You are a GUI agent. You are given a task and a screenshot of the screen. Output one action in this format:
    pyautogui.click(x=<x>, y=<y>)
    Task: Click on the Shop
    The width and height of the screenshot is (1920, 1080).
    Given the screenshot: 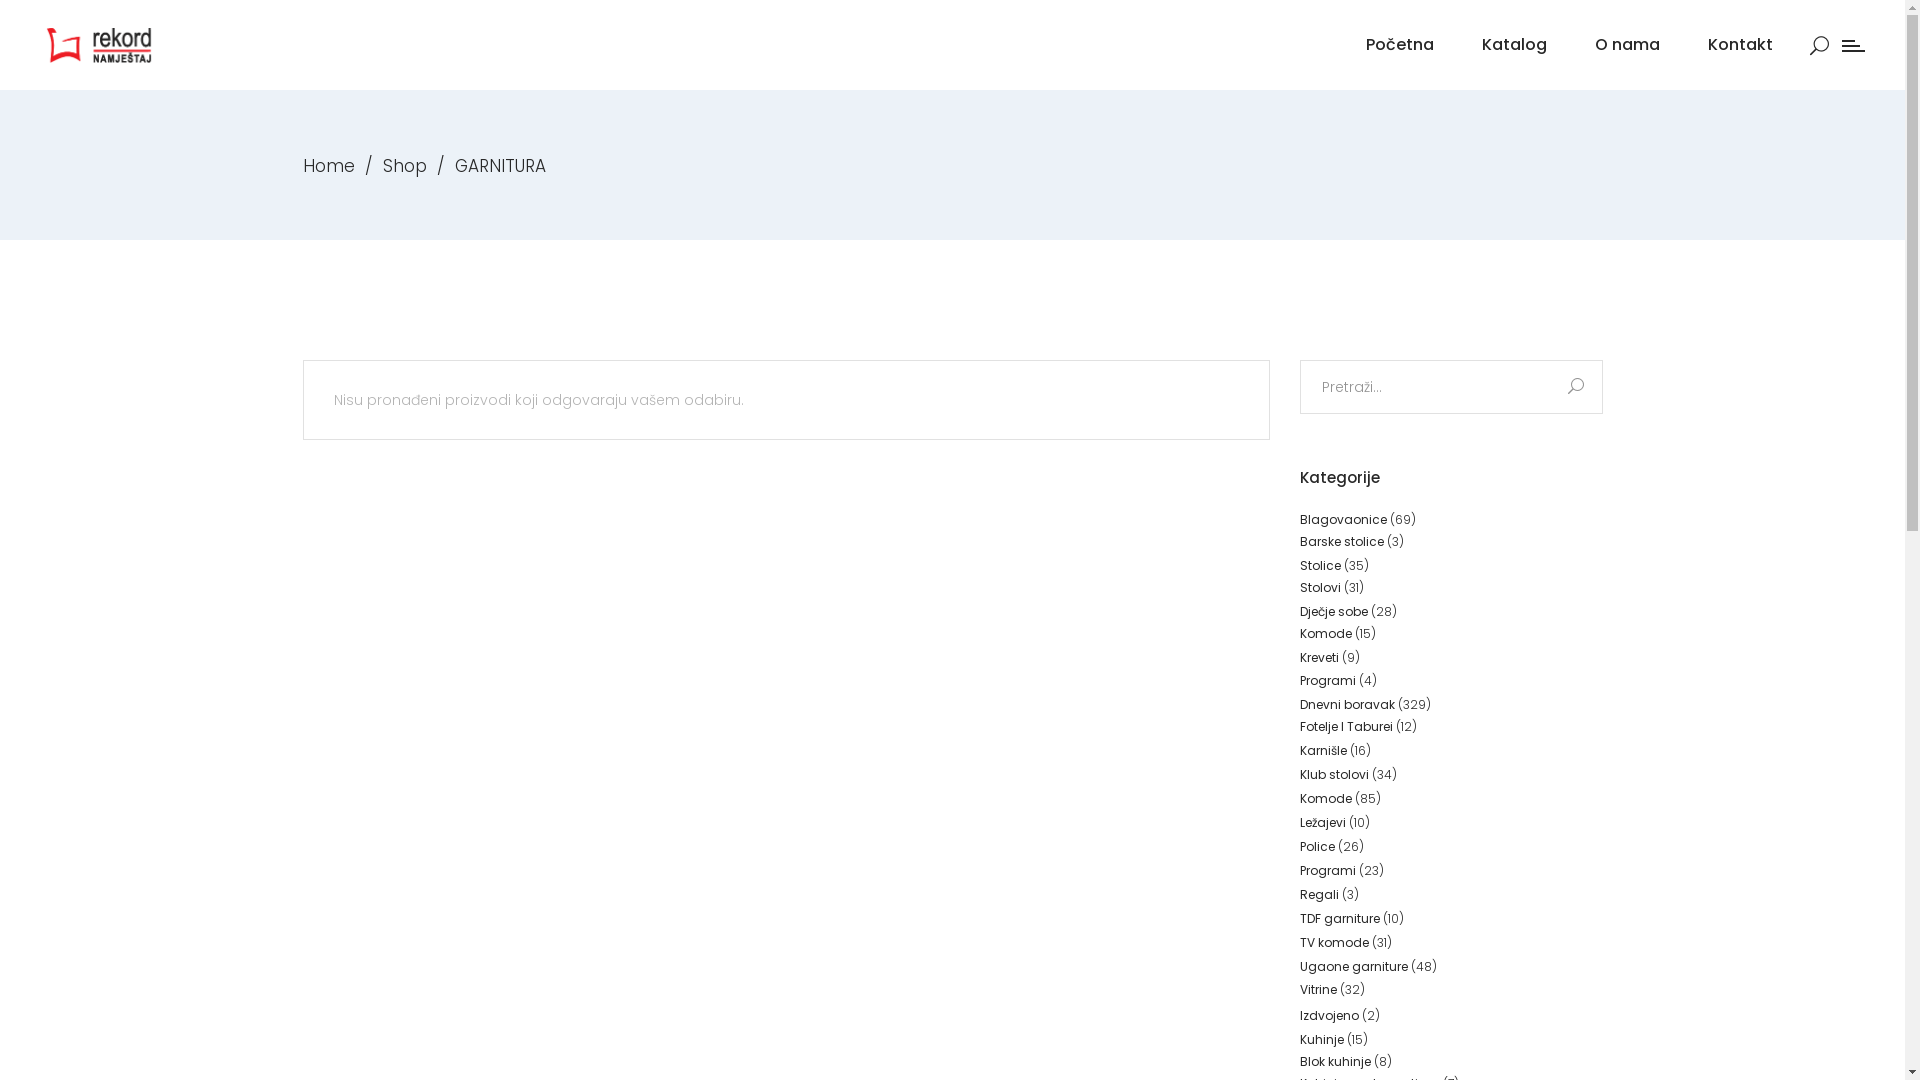 What is the action you would take?
    pyautogui.click(x=404, y=166)
    